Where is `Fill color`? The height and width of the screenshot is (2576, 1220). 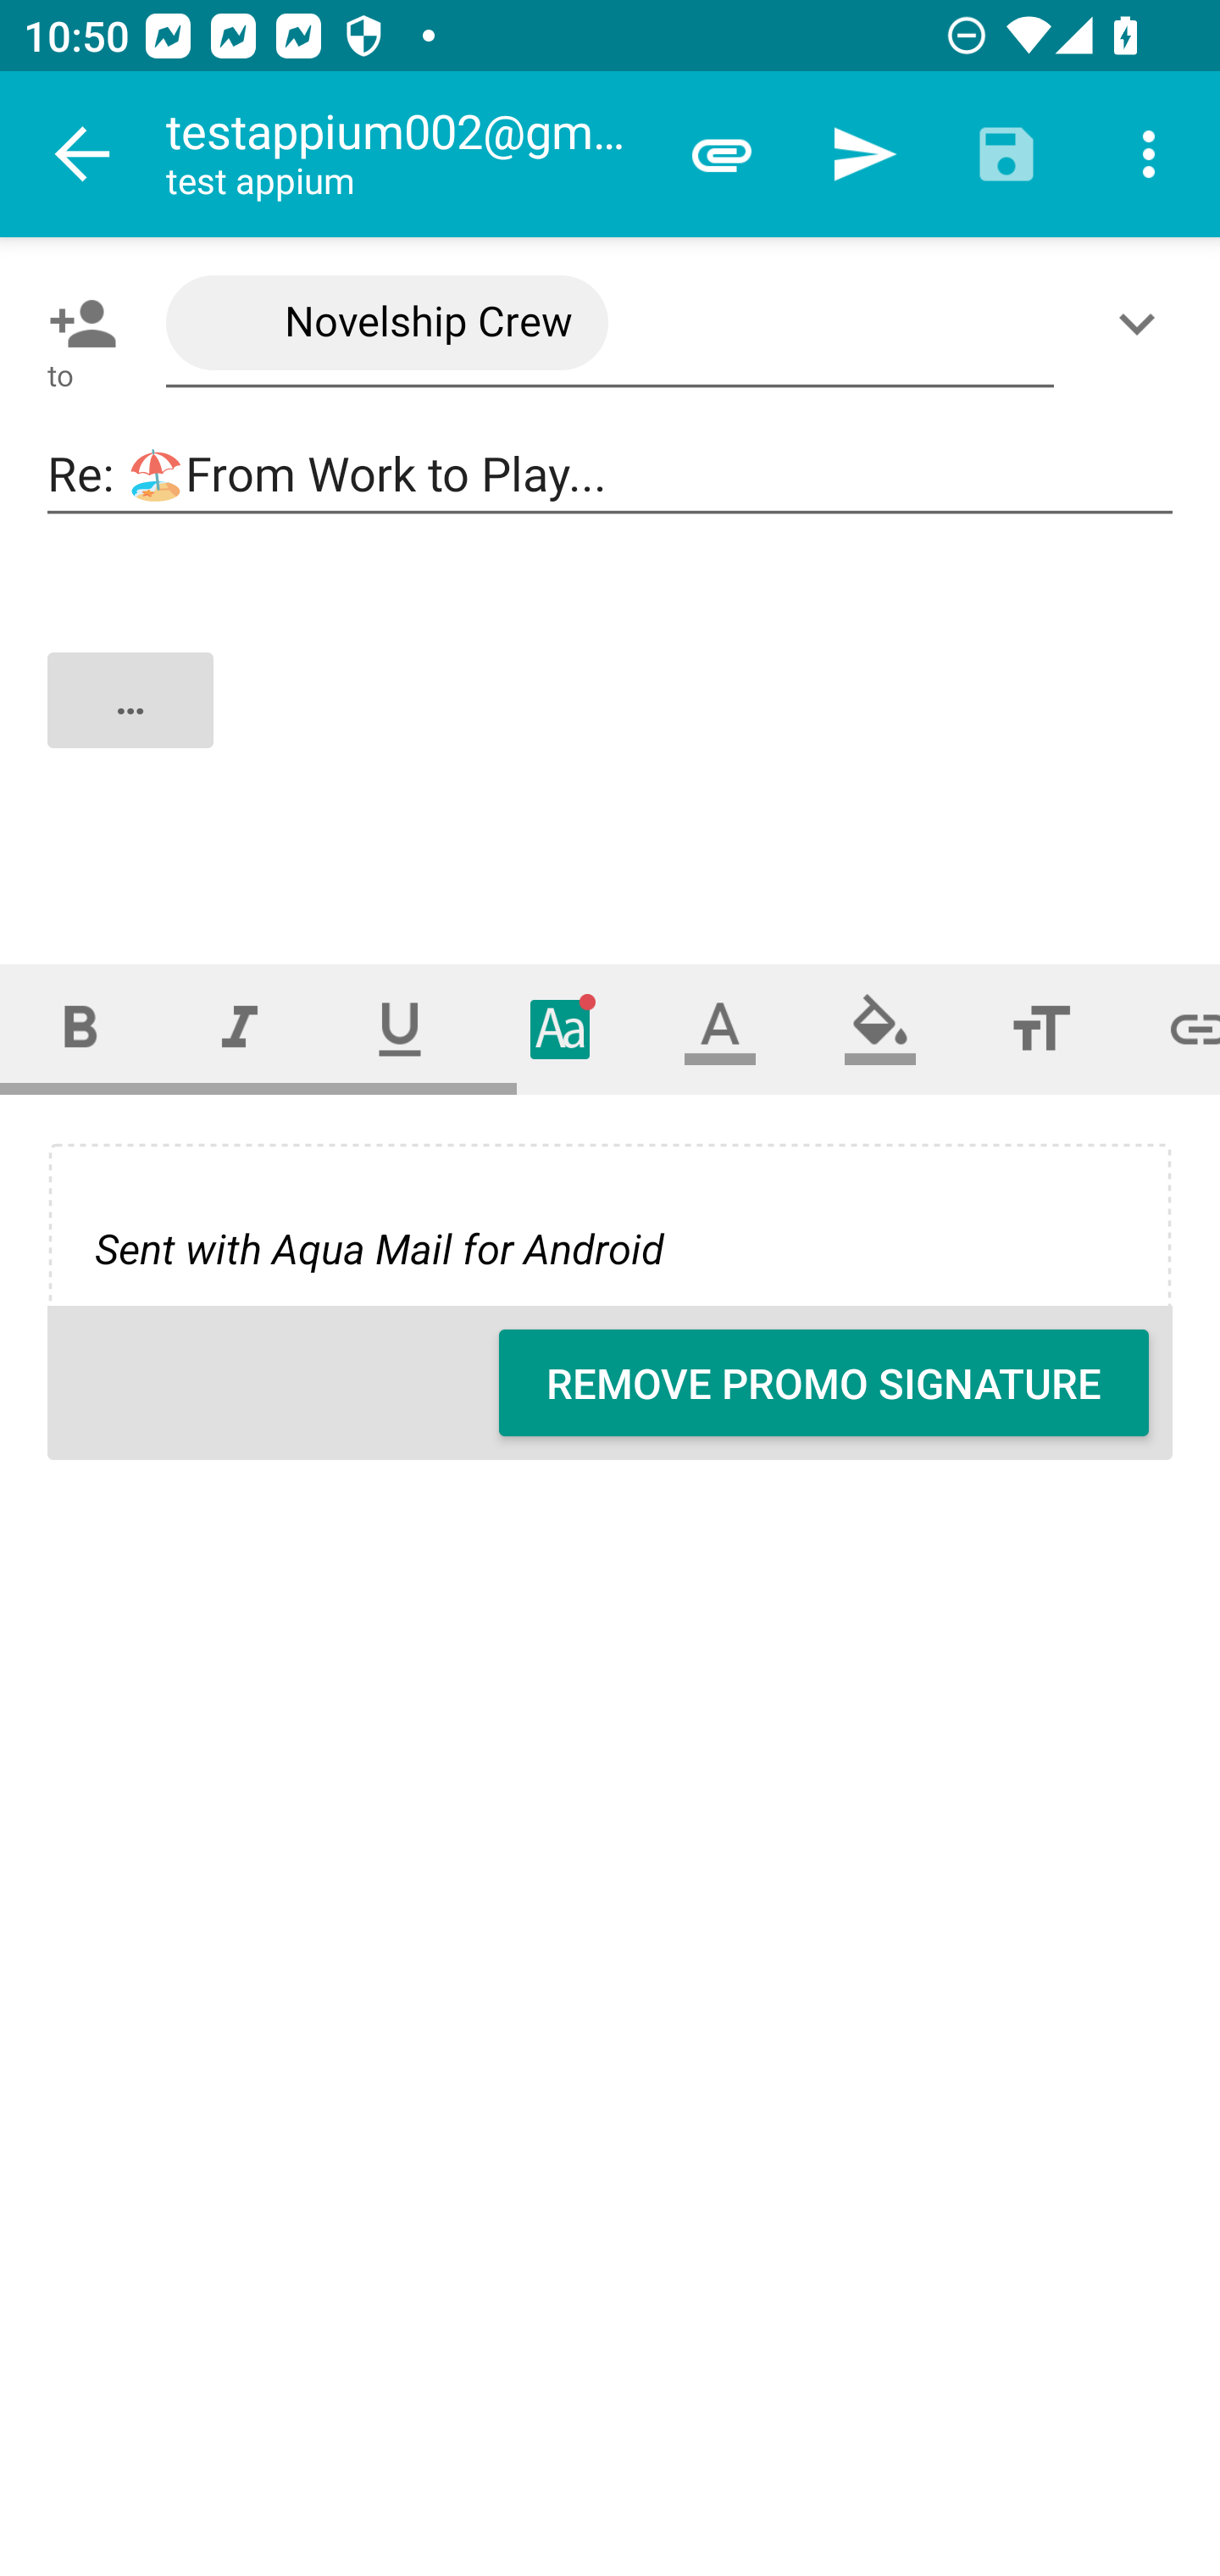
Fill color is located at coordinates (880, 1029).